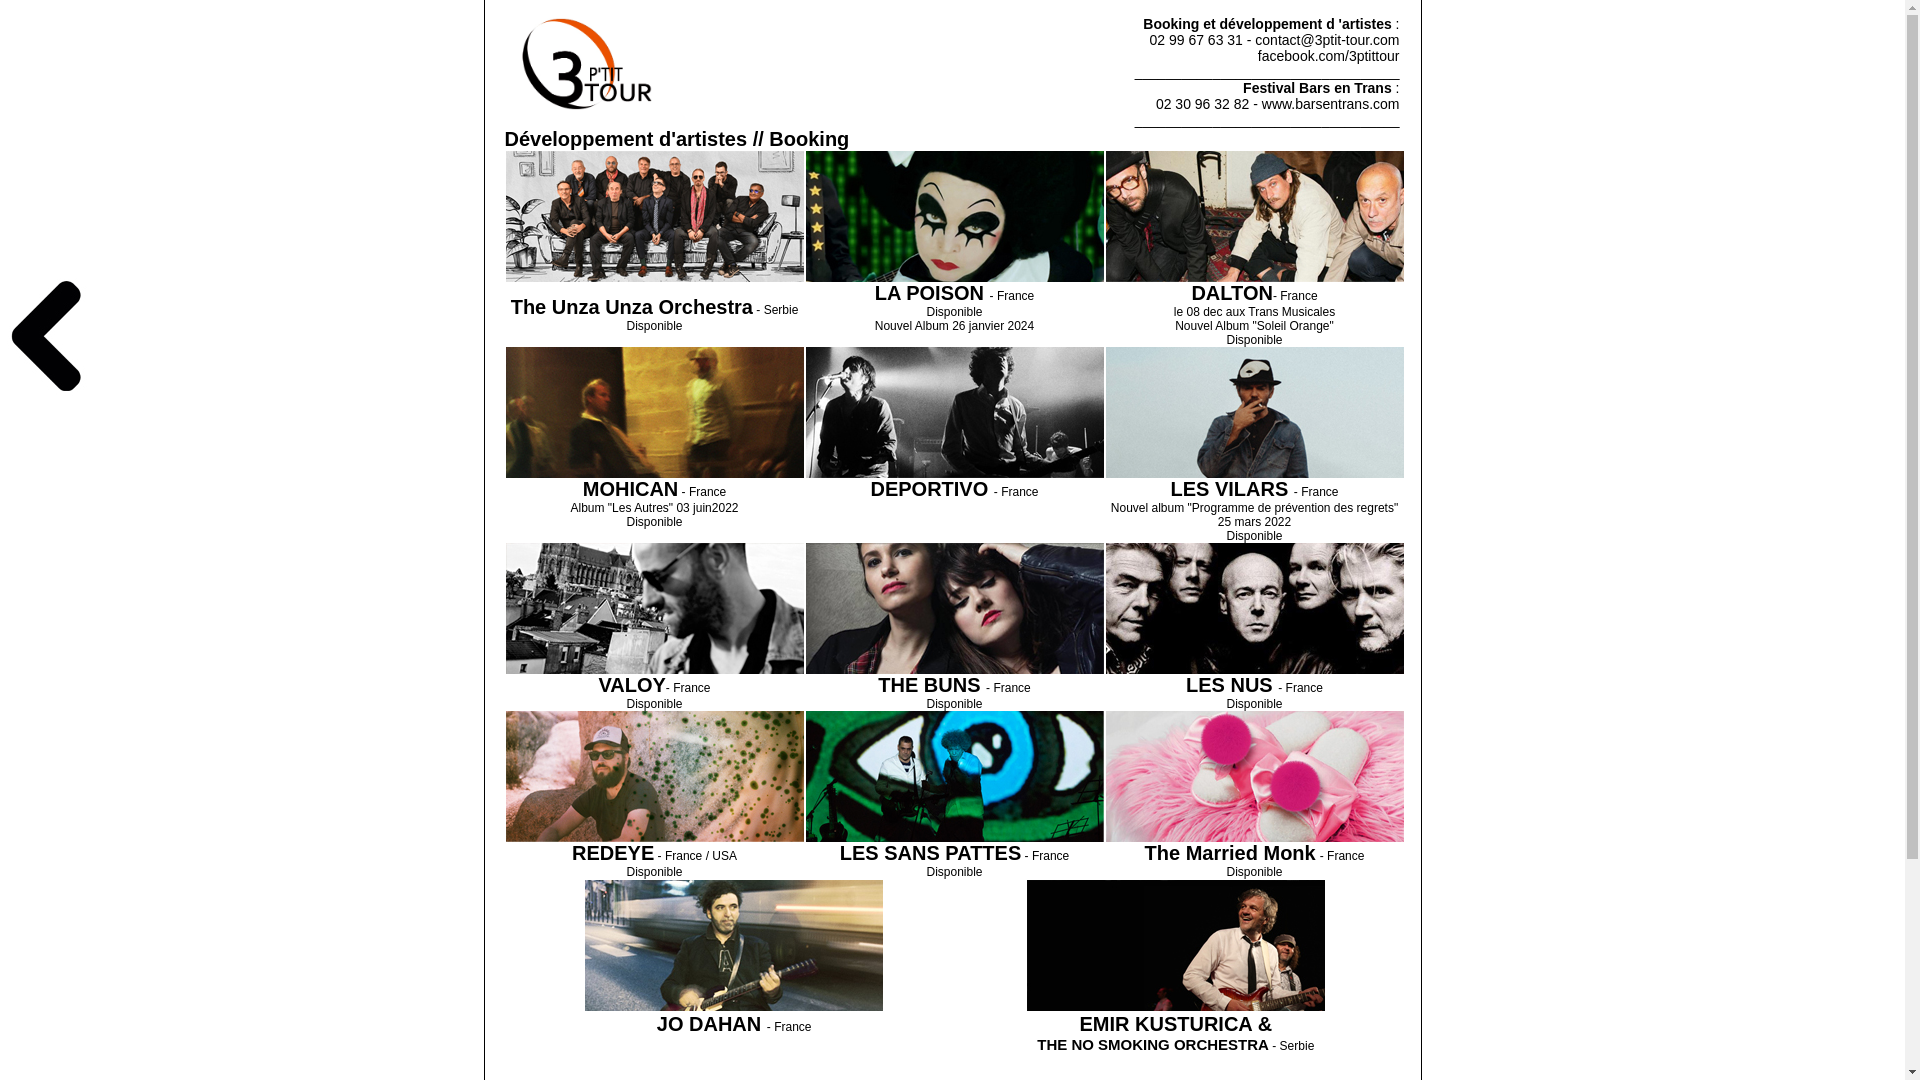  What do you see at coordinates (931, 856) in the screenshot?
I see `LES SANS PATTES` at bounding box center [931, 856].